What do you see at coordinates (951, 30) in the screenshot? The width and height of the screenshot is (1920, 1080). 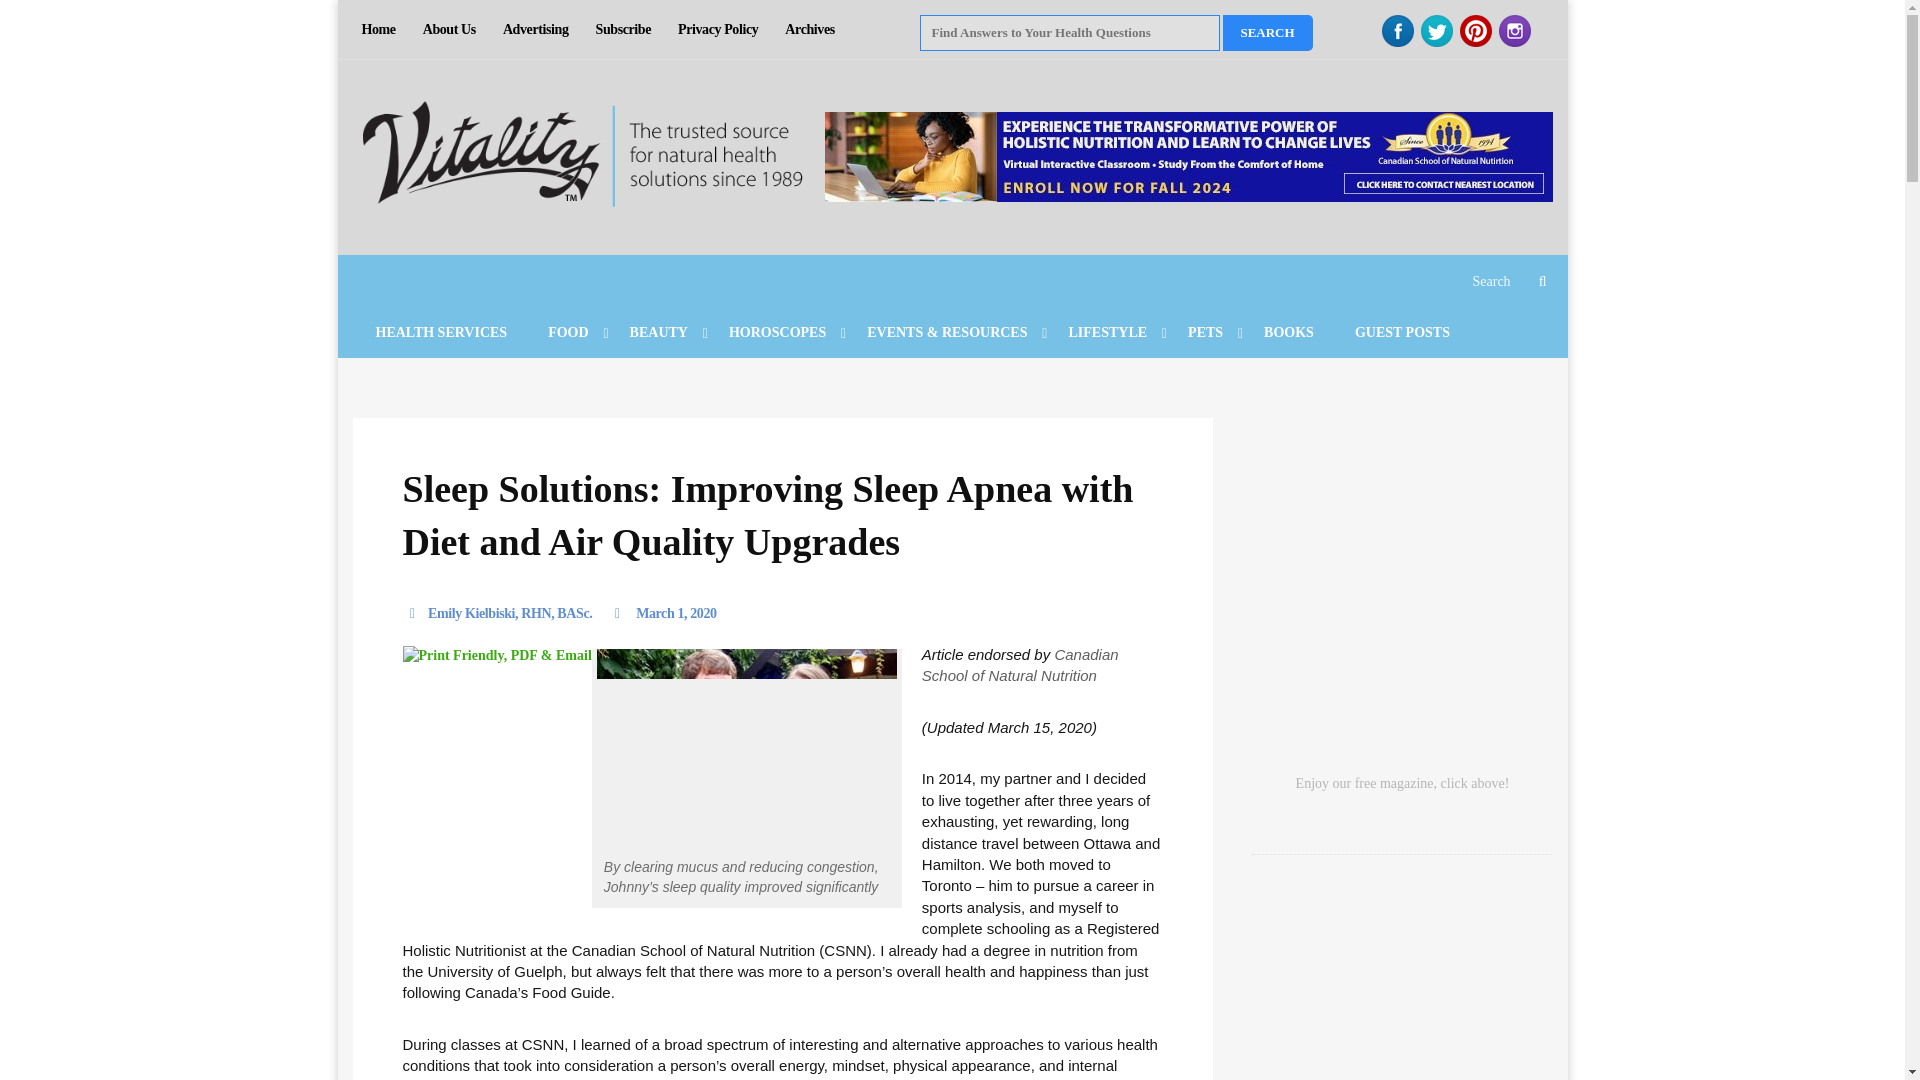 I see `Privacy Policy` at bounding box center [951, 30].